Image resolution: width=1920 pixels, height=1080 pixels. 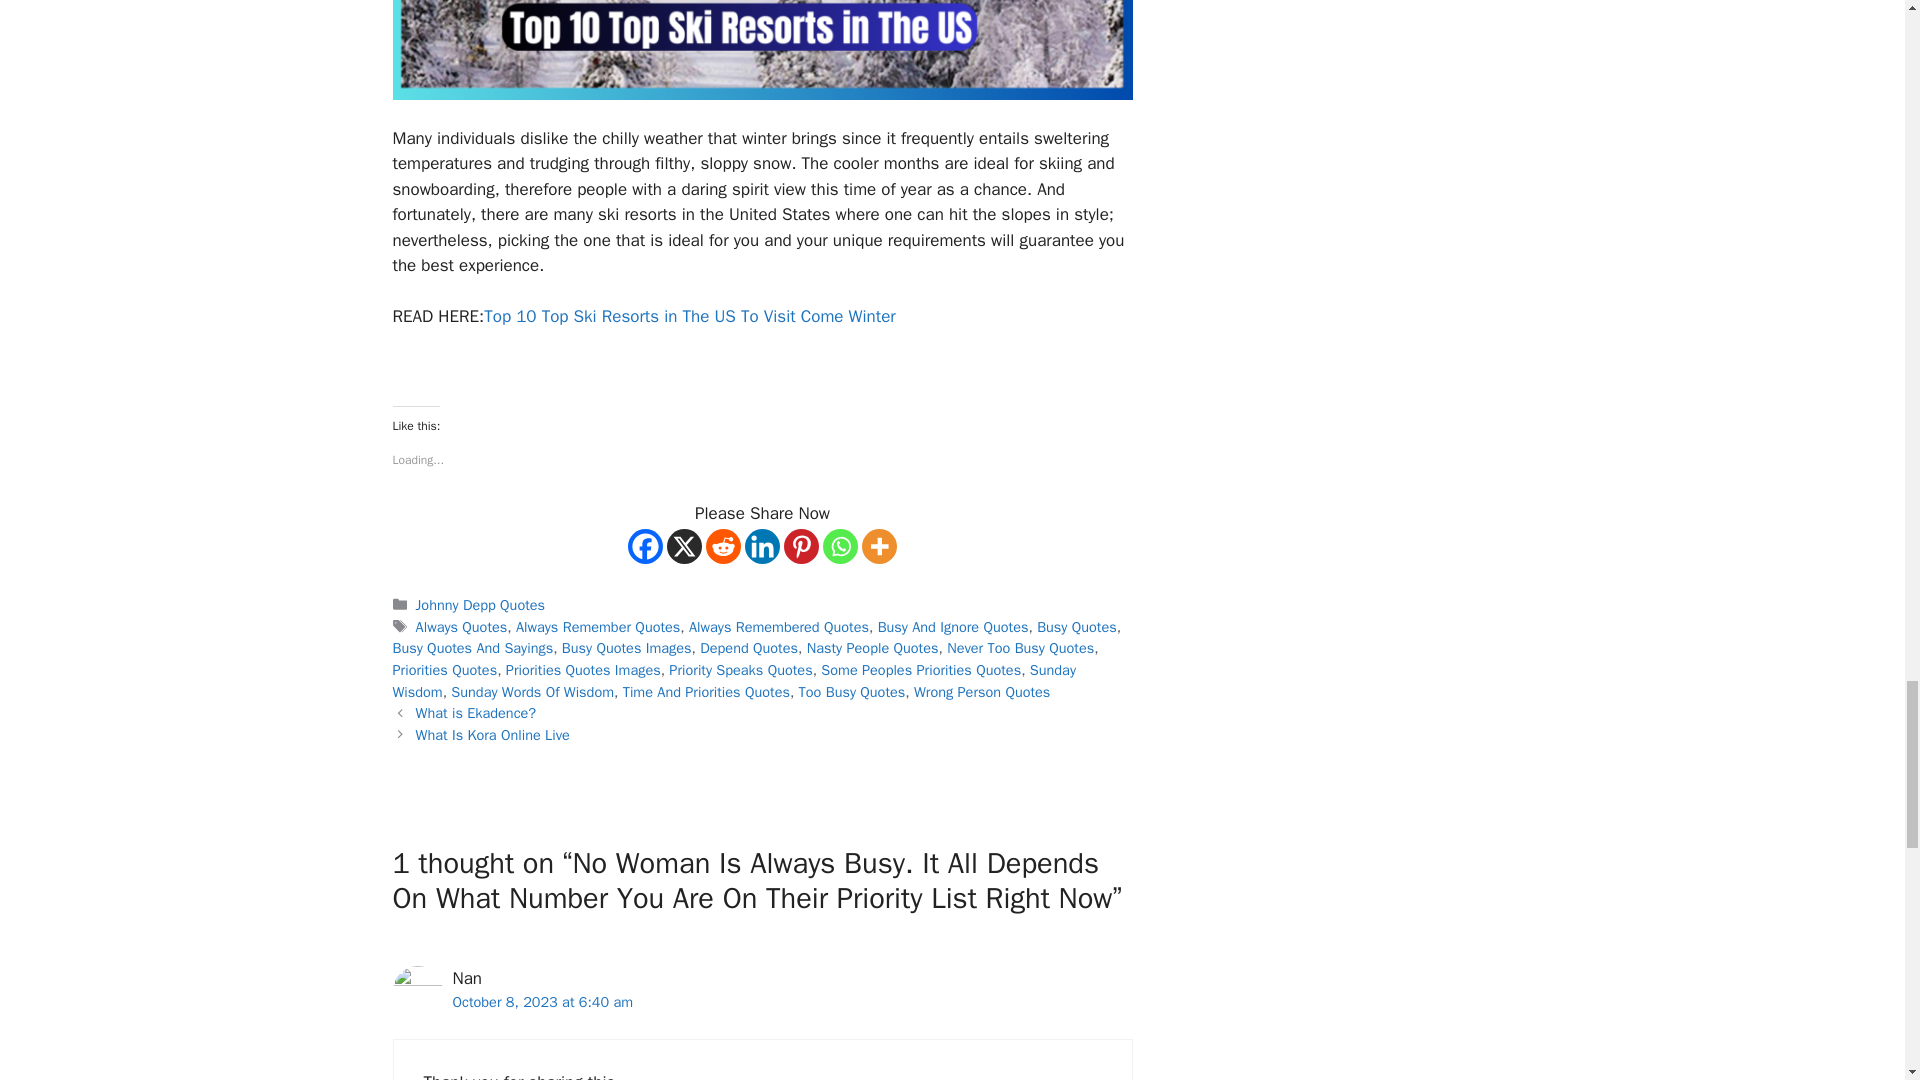 I want to click on Always Quotes, so click(x=462, y=626).